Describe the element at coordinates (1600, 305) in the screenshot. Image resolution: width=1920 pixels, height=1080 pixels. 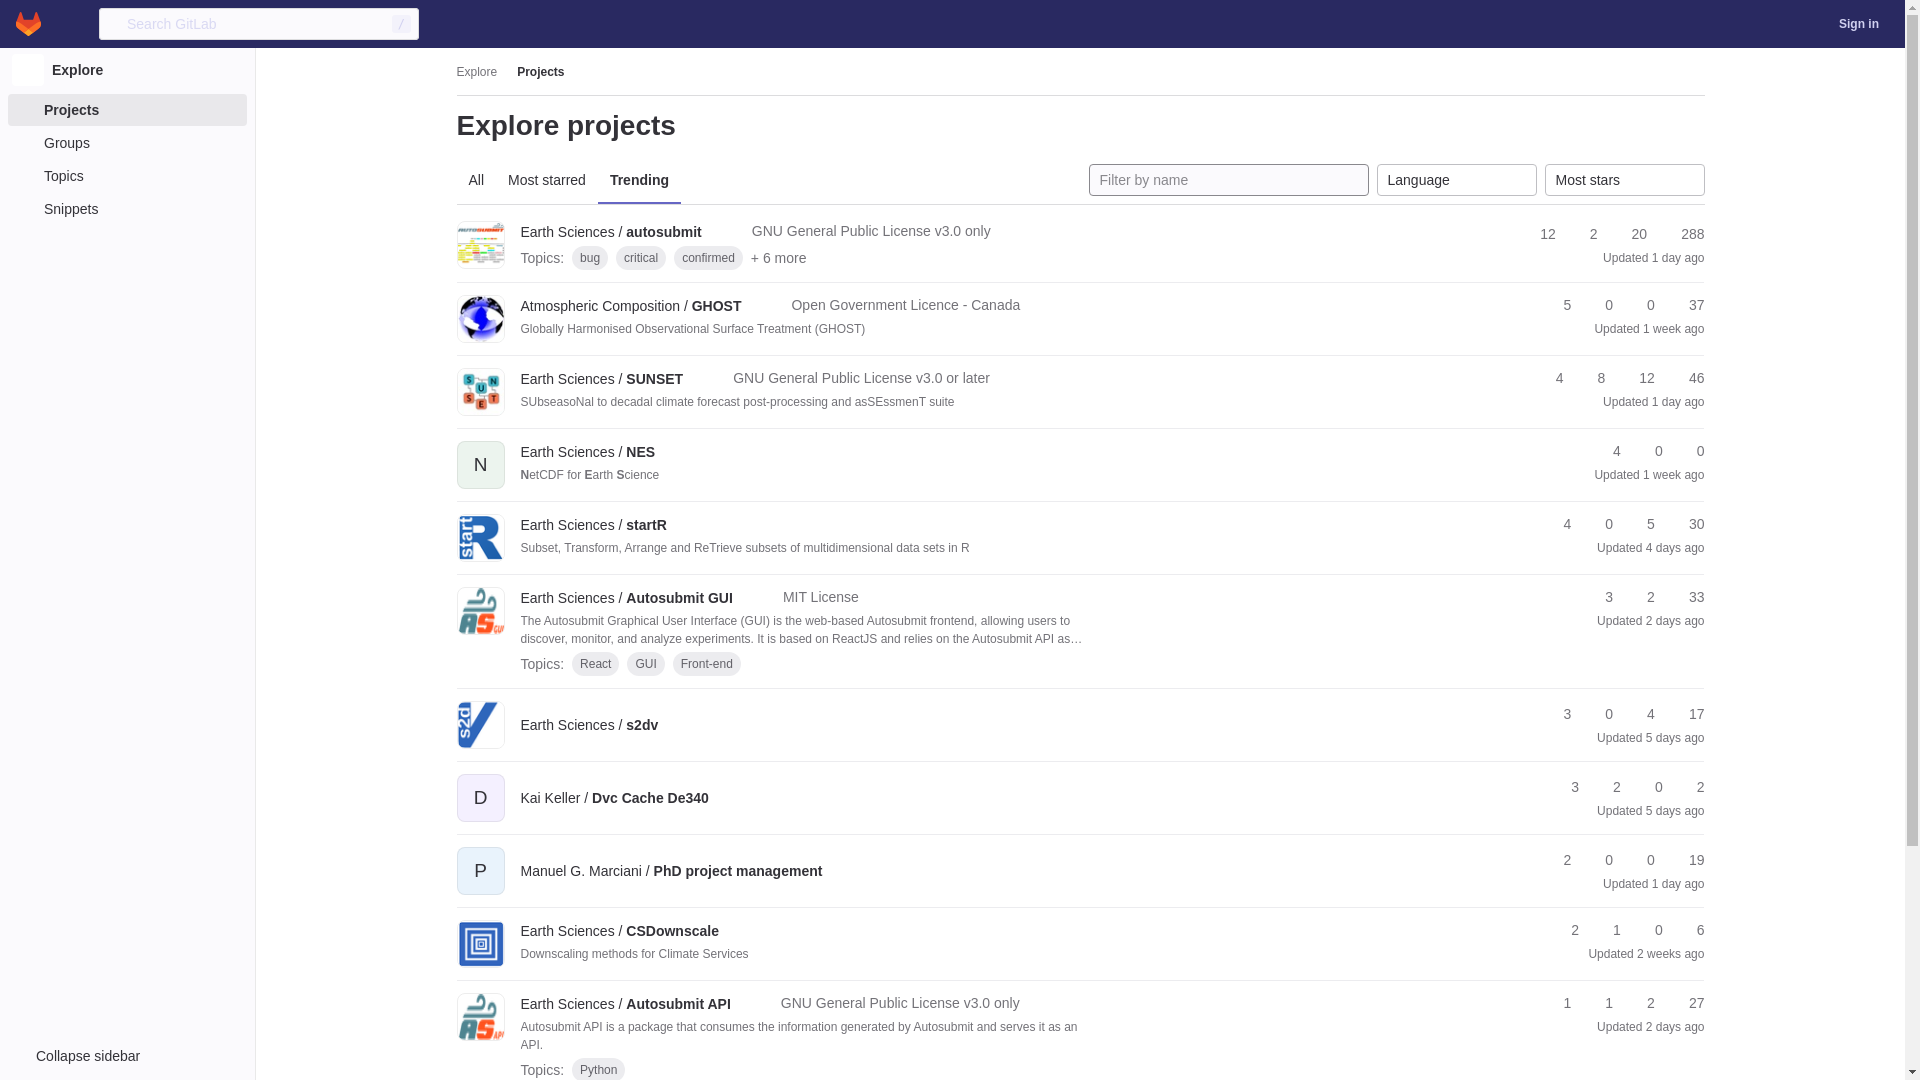
I see `Forks` at that location.